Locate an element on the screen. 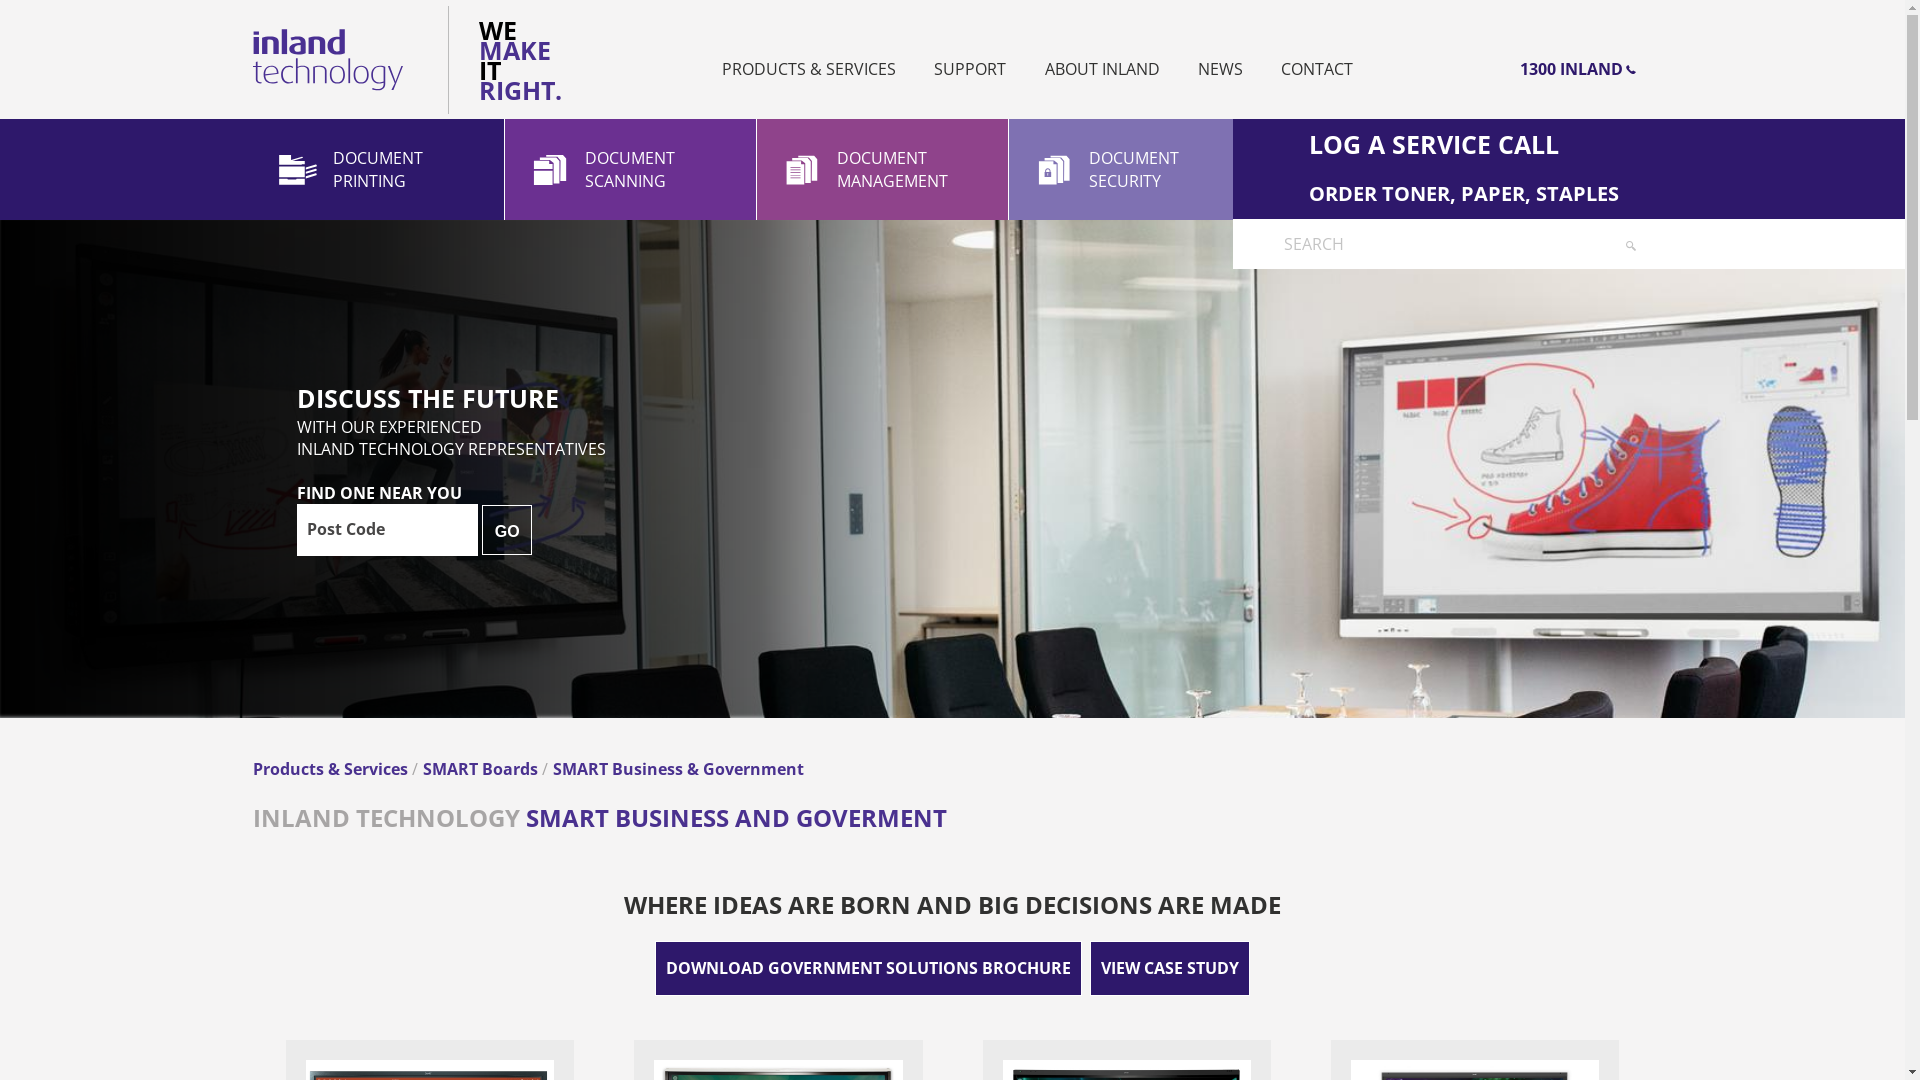  SMART Business & Government is located at coordinates (678, 769).